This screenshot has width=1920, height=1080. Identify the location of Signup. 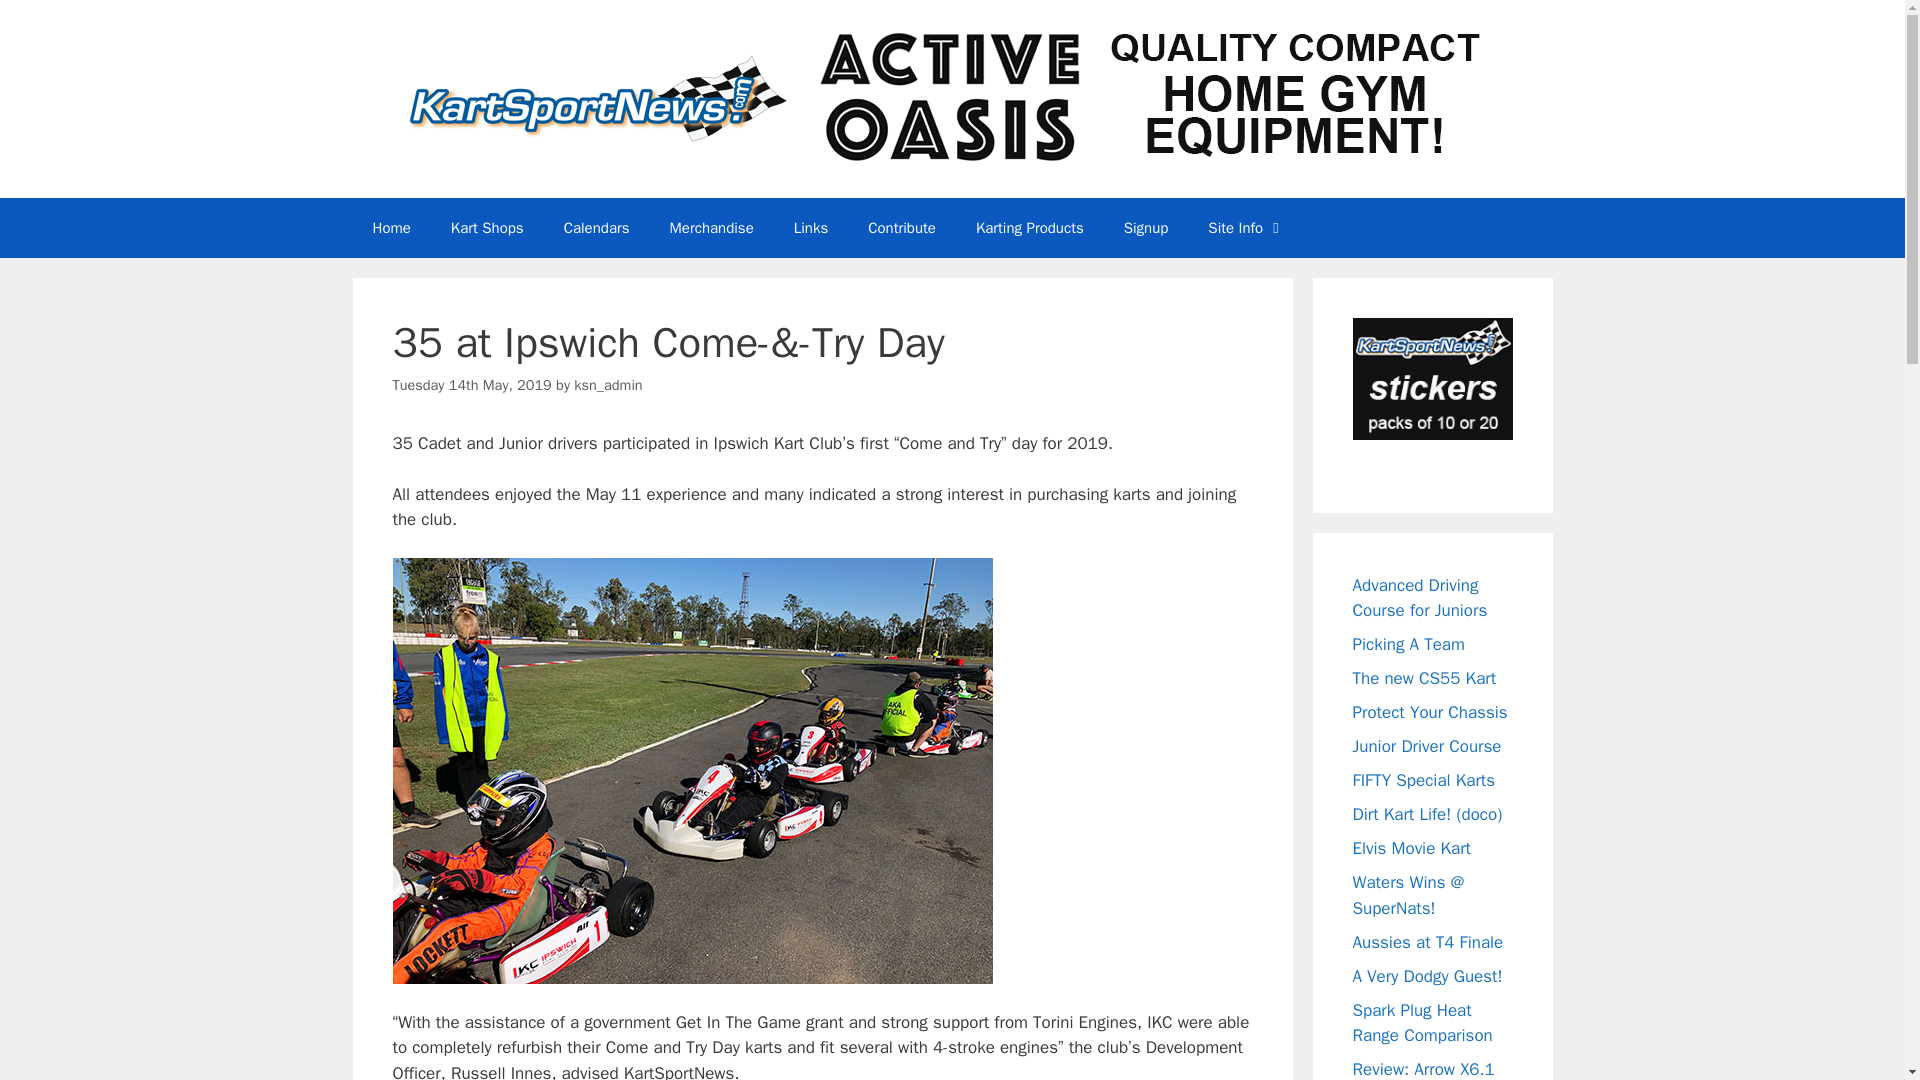
(1146, 228).